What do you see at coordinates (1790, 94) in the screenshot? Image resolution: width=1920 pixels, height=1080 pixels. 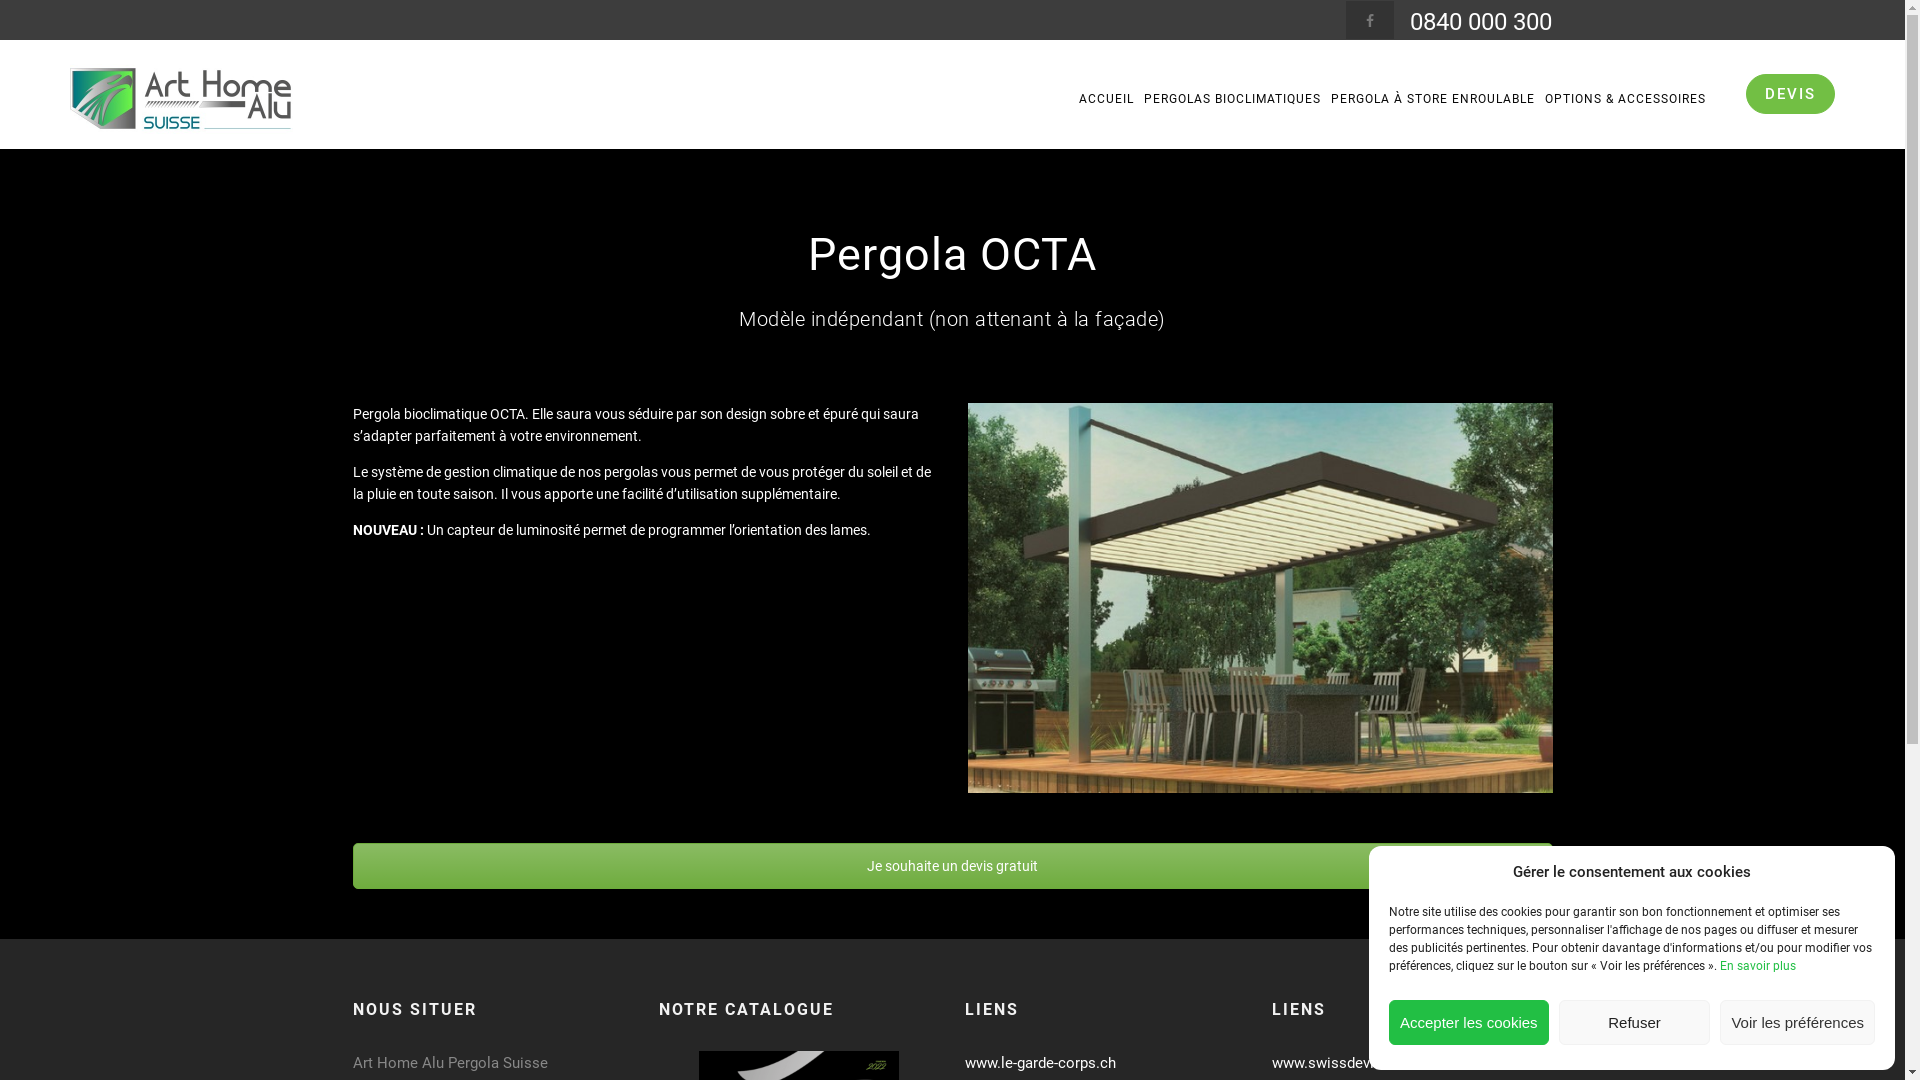 I see `DEVIS` at bounding box center [1790, 94].